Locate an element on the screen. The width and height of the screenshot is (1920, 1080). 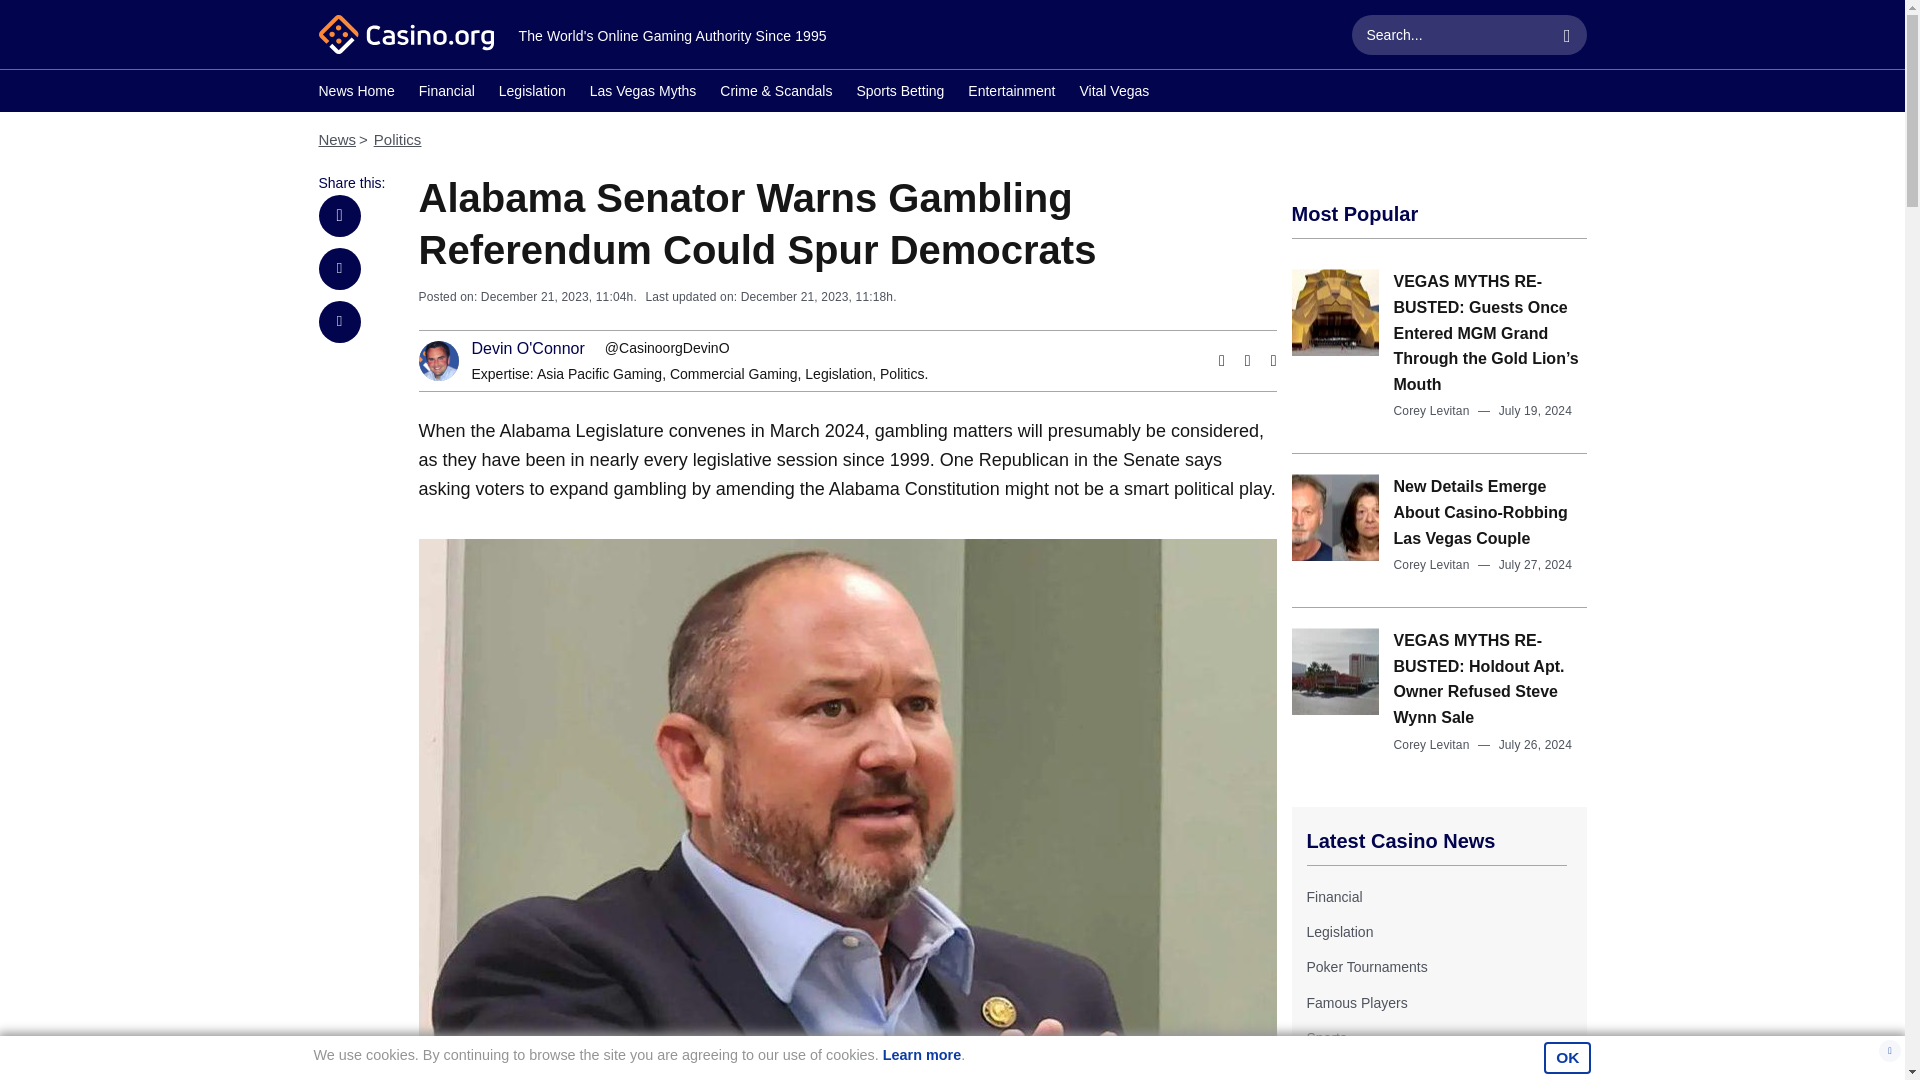
Corey Levitan is located at coordinates (1432, 565).